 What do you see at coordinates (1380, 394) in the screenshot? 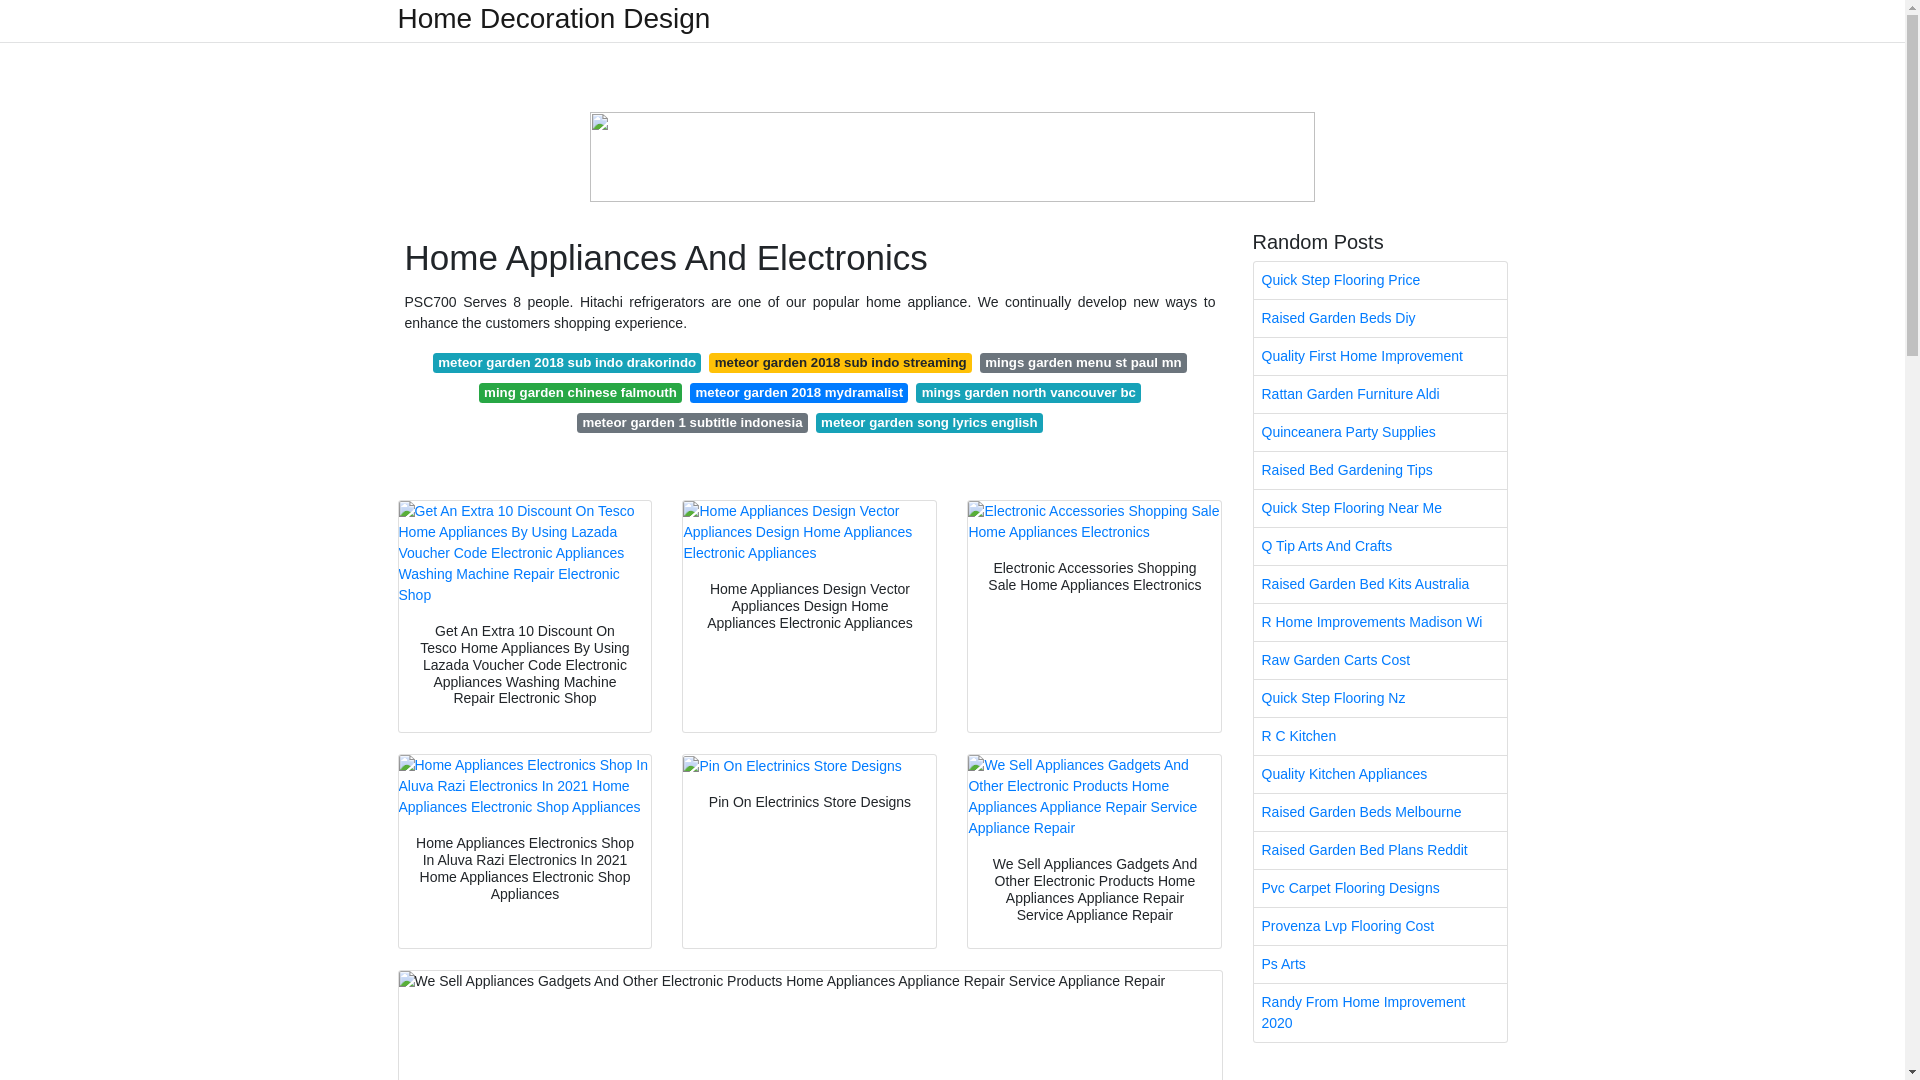
I see `Rattan Garden Furniture Aldi` at bounding box center [1380, 394].